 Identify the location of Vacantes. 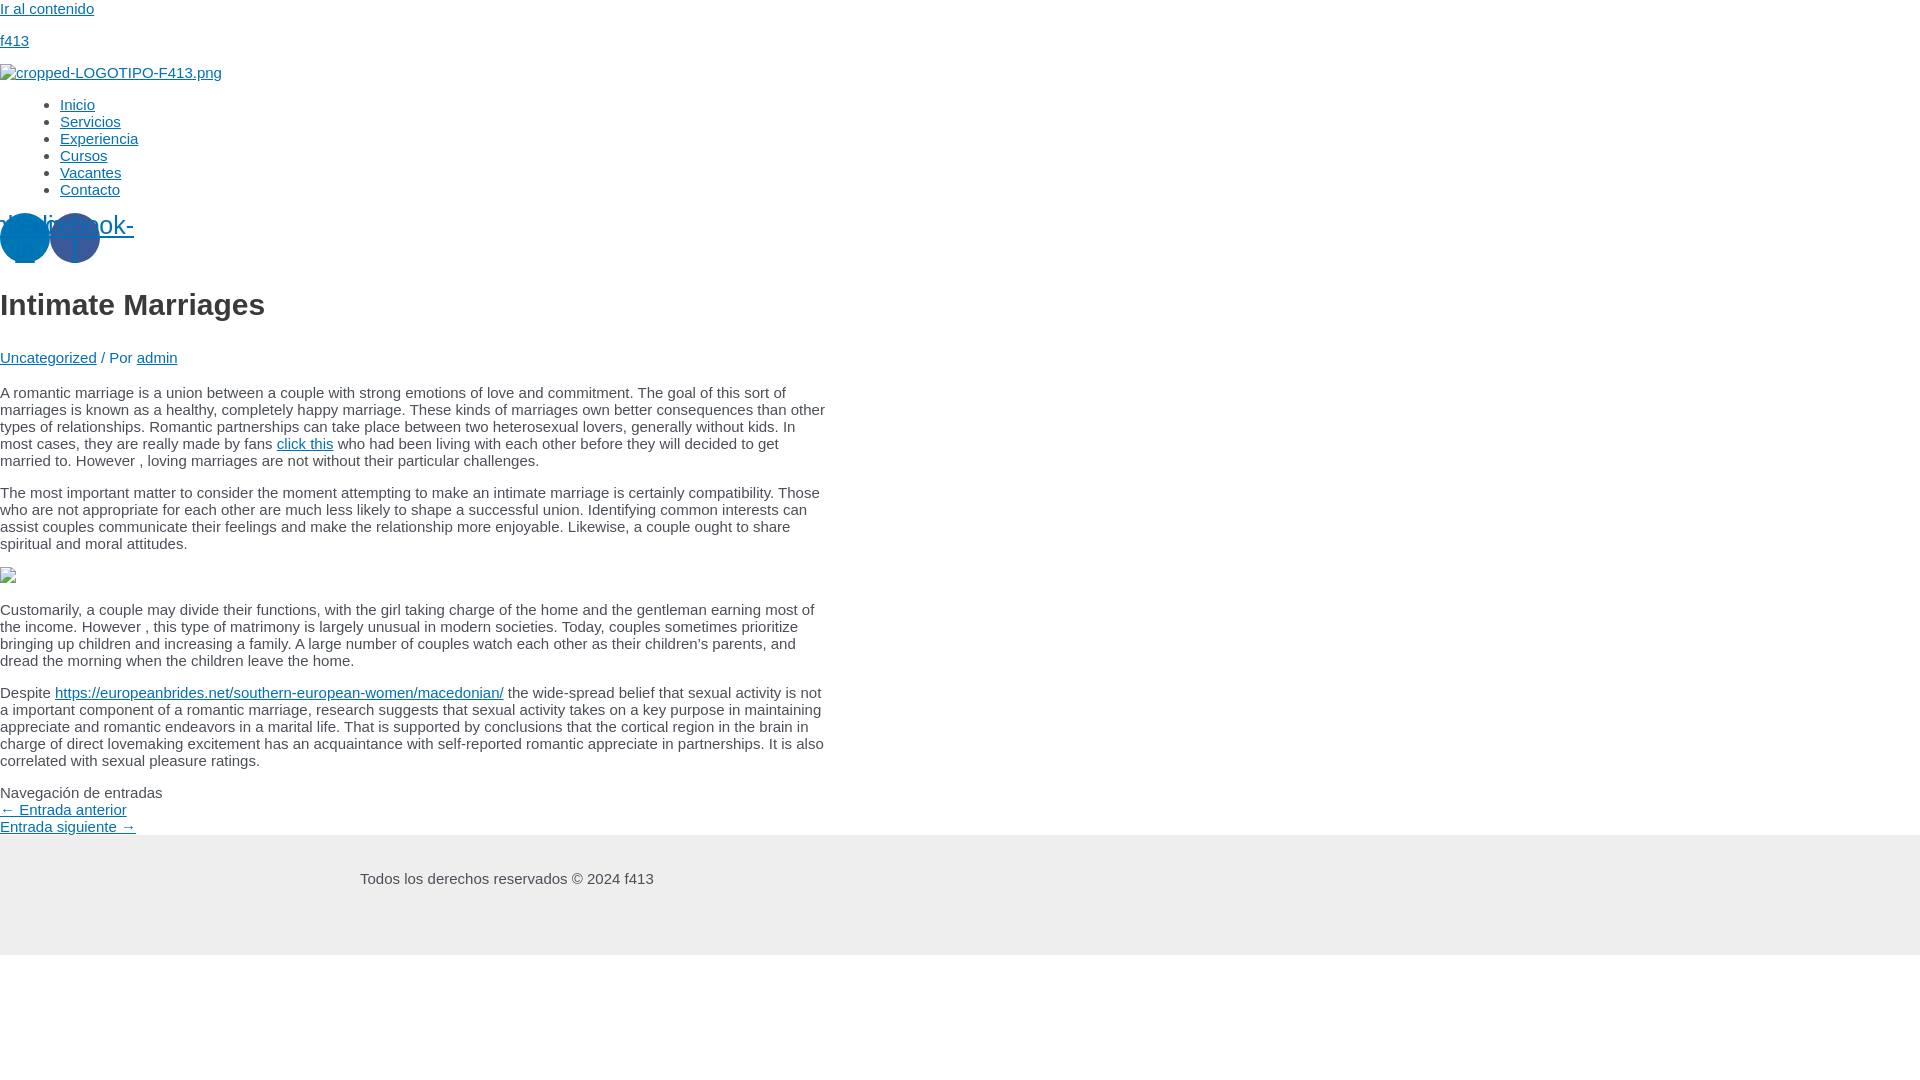
(90, 172).